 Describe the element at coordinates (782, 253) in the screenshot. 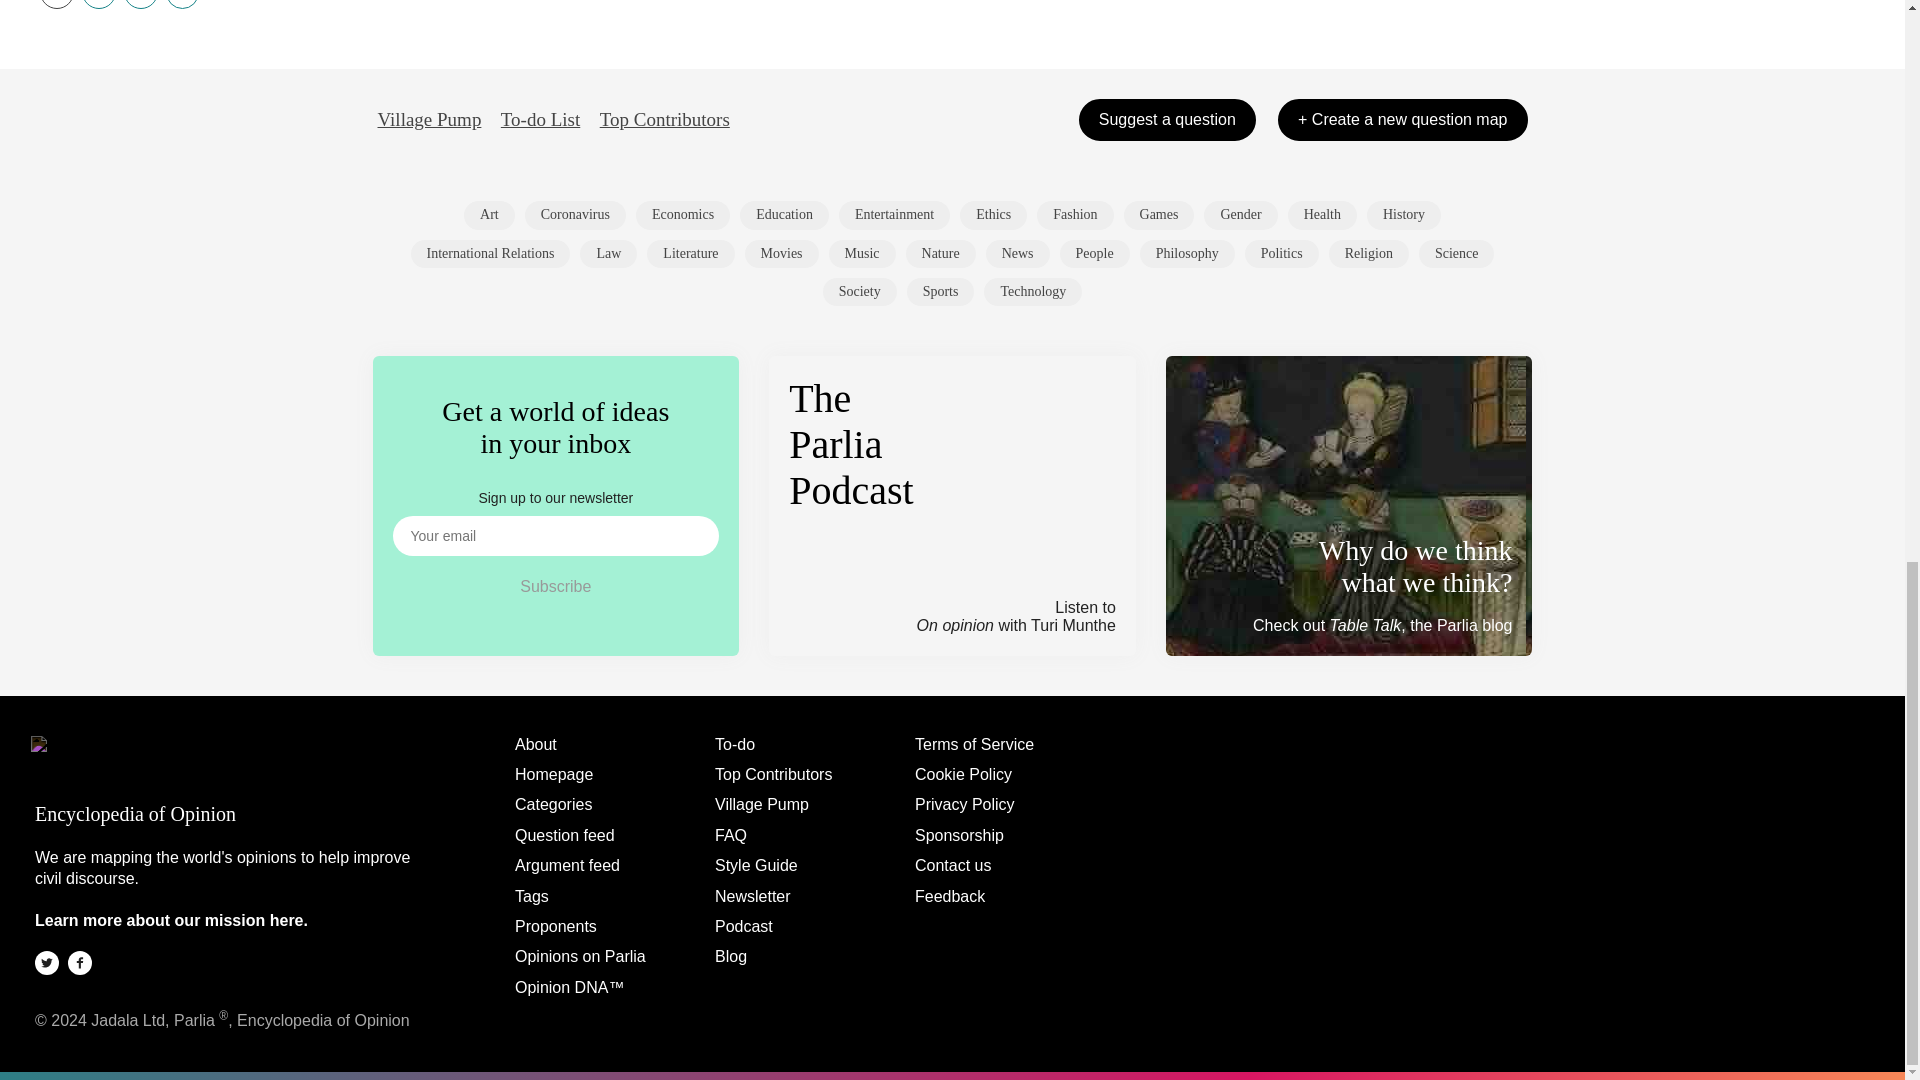

I see `Category item` at that location.